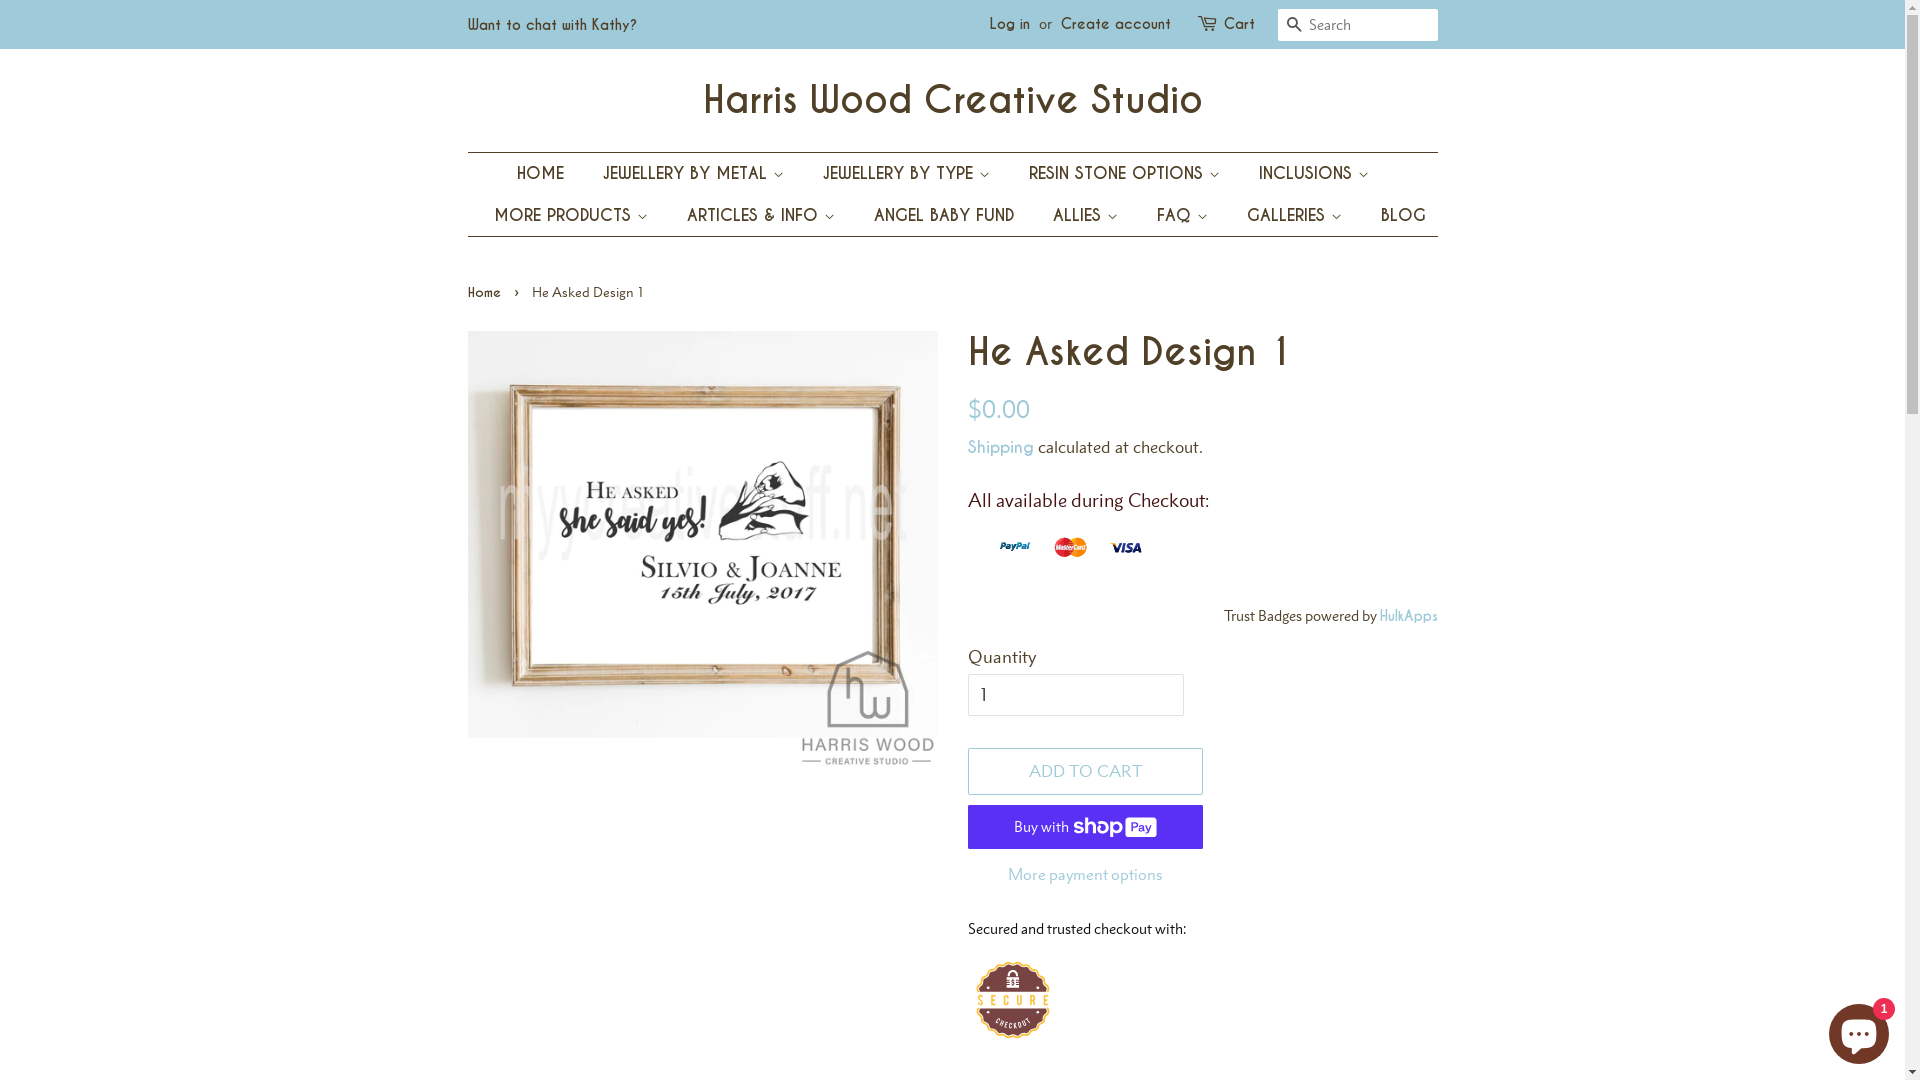  I want to click on Log in, so click(1010, 24).